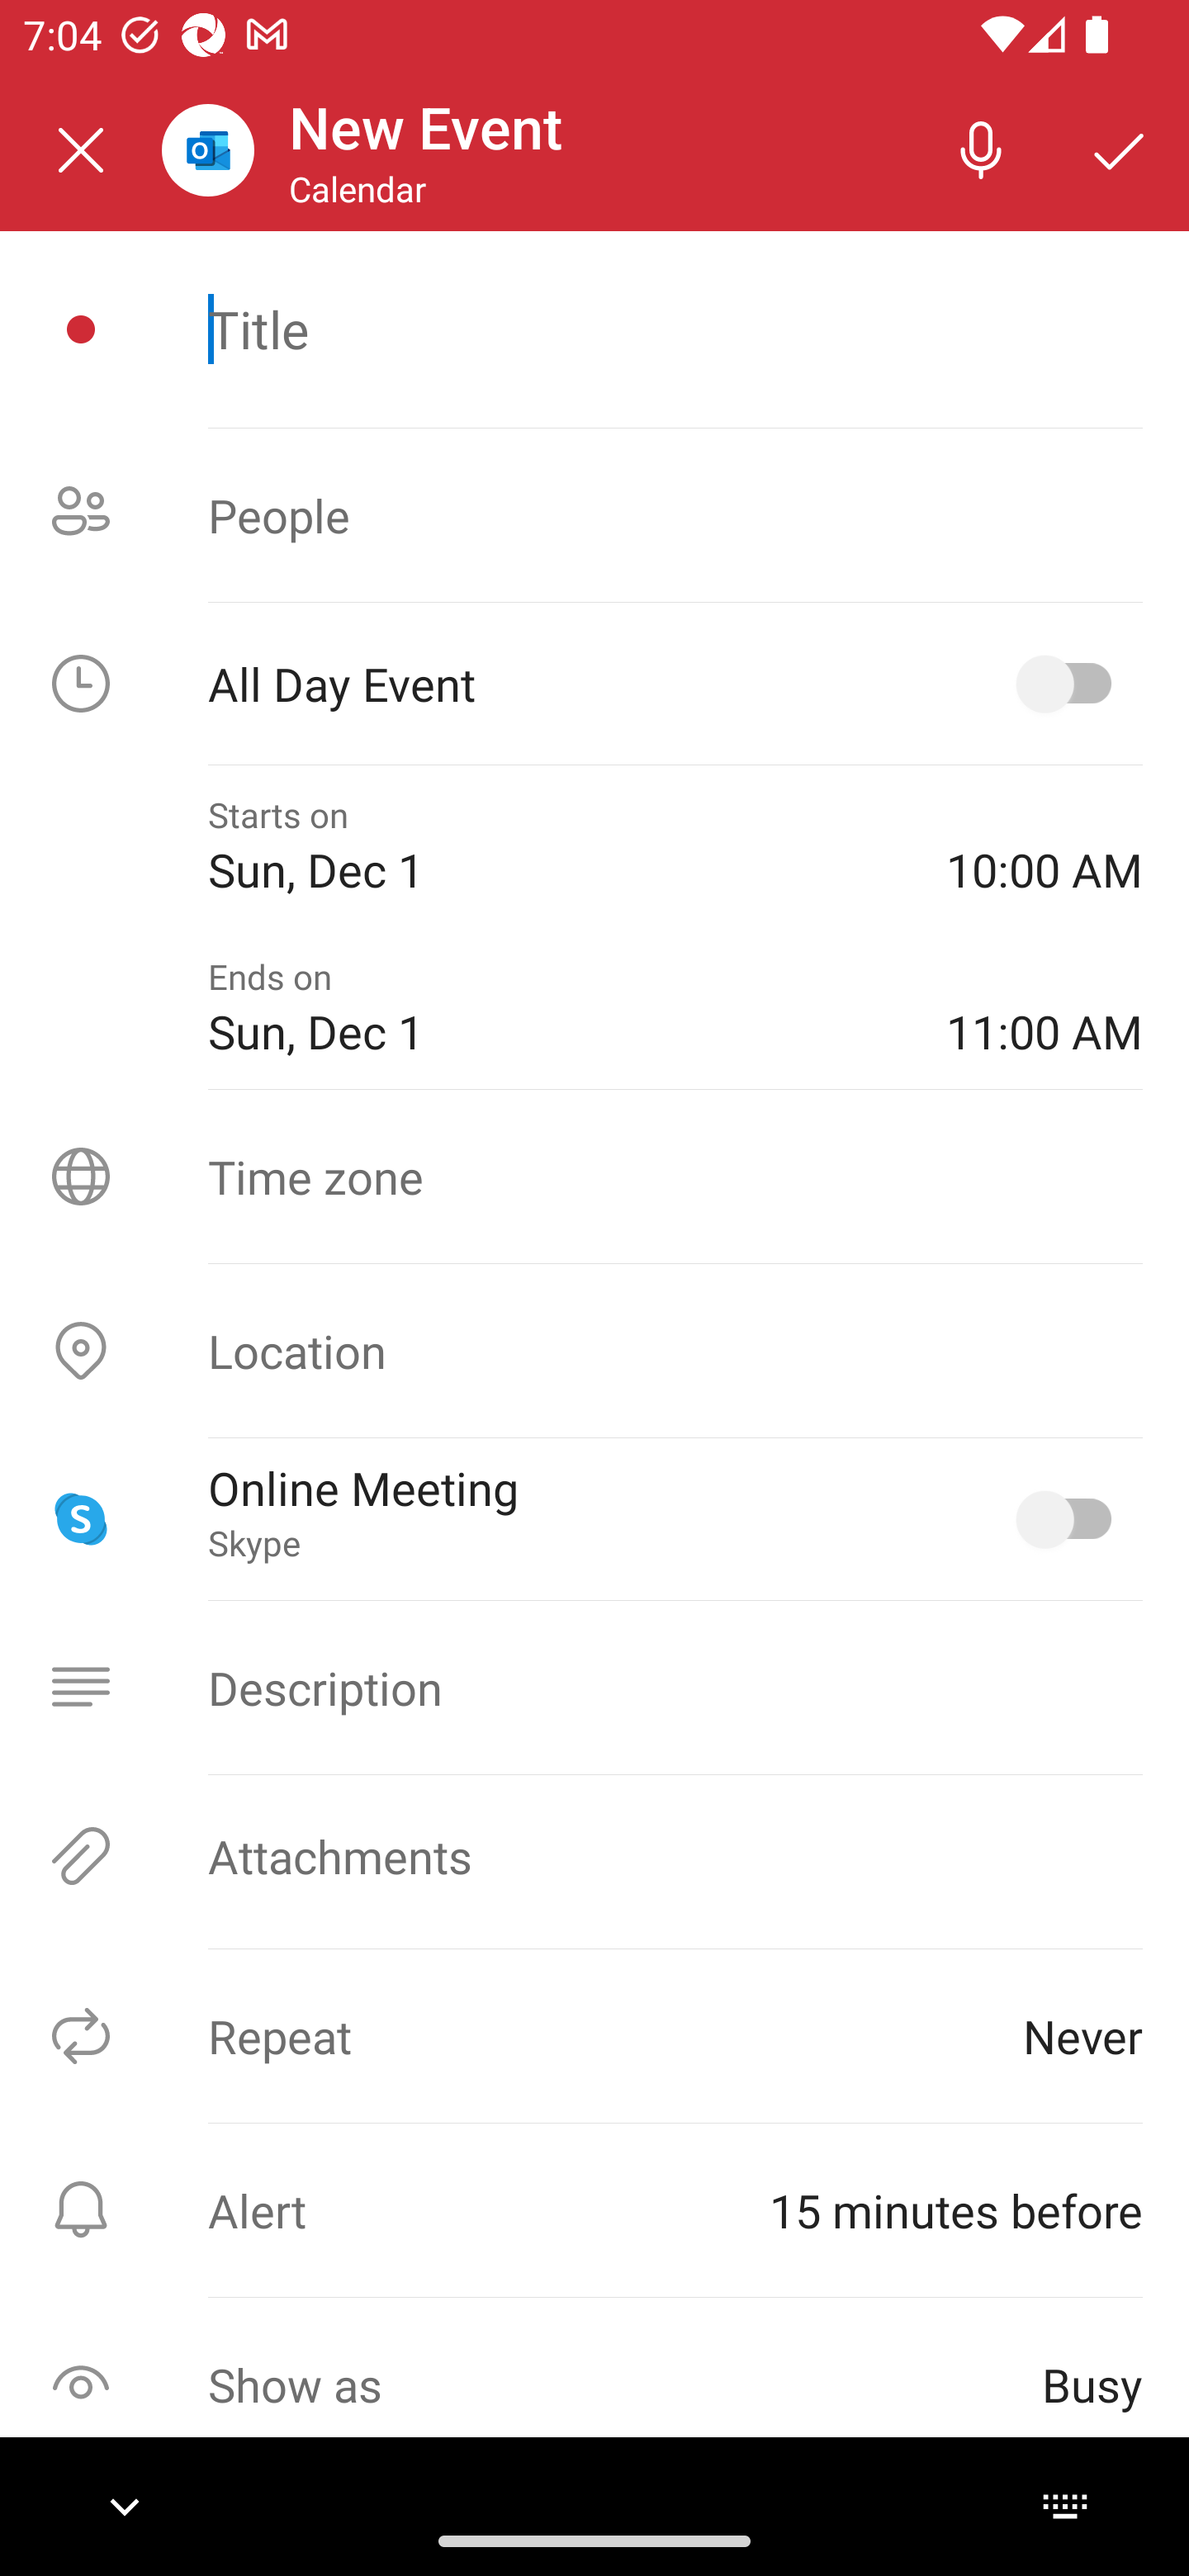 The image size is (1189, 2576). What do you see at coordinates (594, 515) in the screenshot?
I see `People` at bounding box center [594, 515].